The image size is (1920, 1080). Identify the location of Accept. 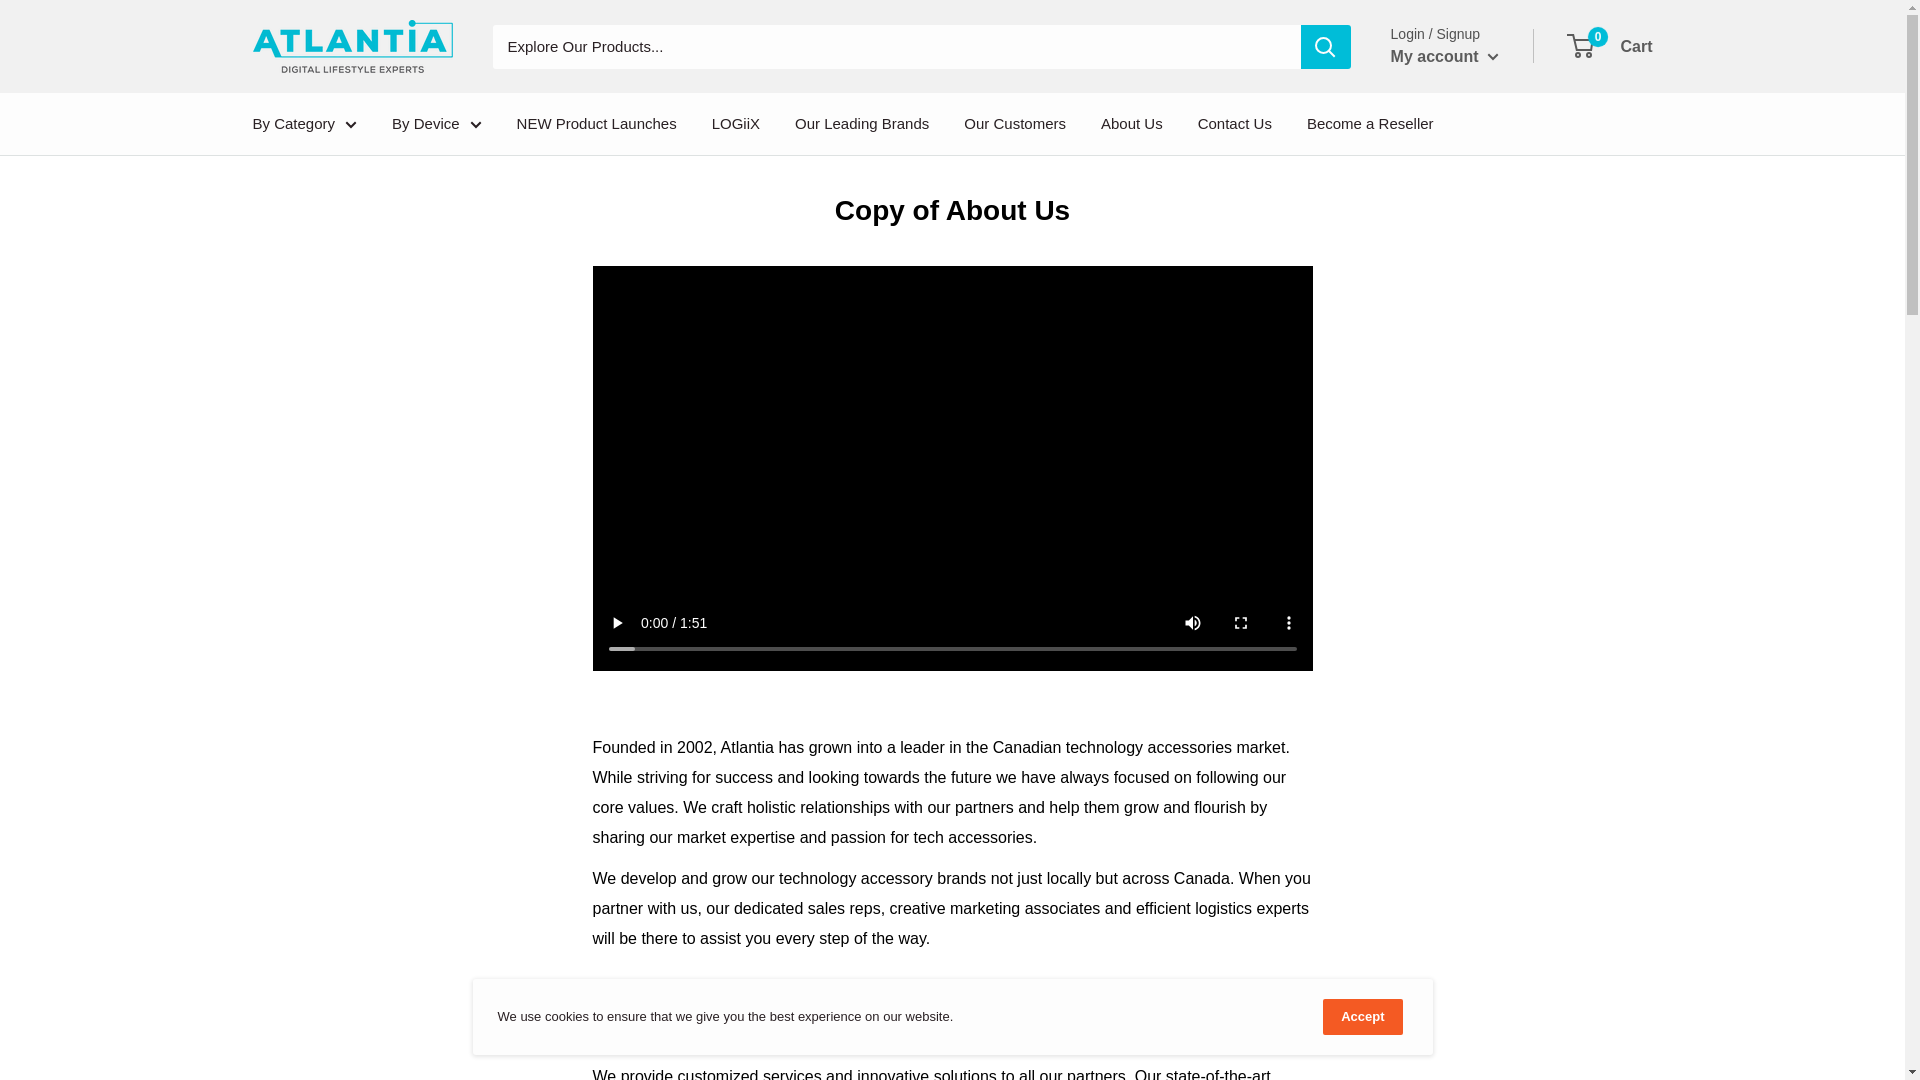
(1362, 1017).